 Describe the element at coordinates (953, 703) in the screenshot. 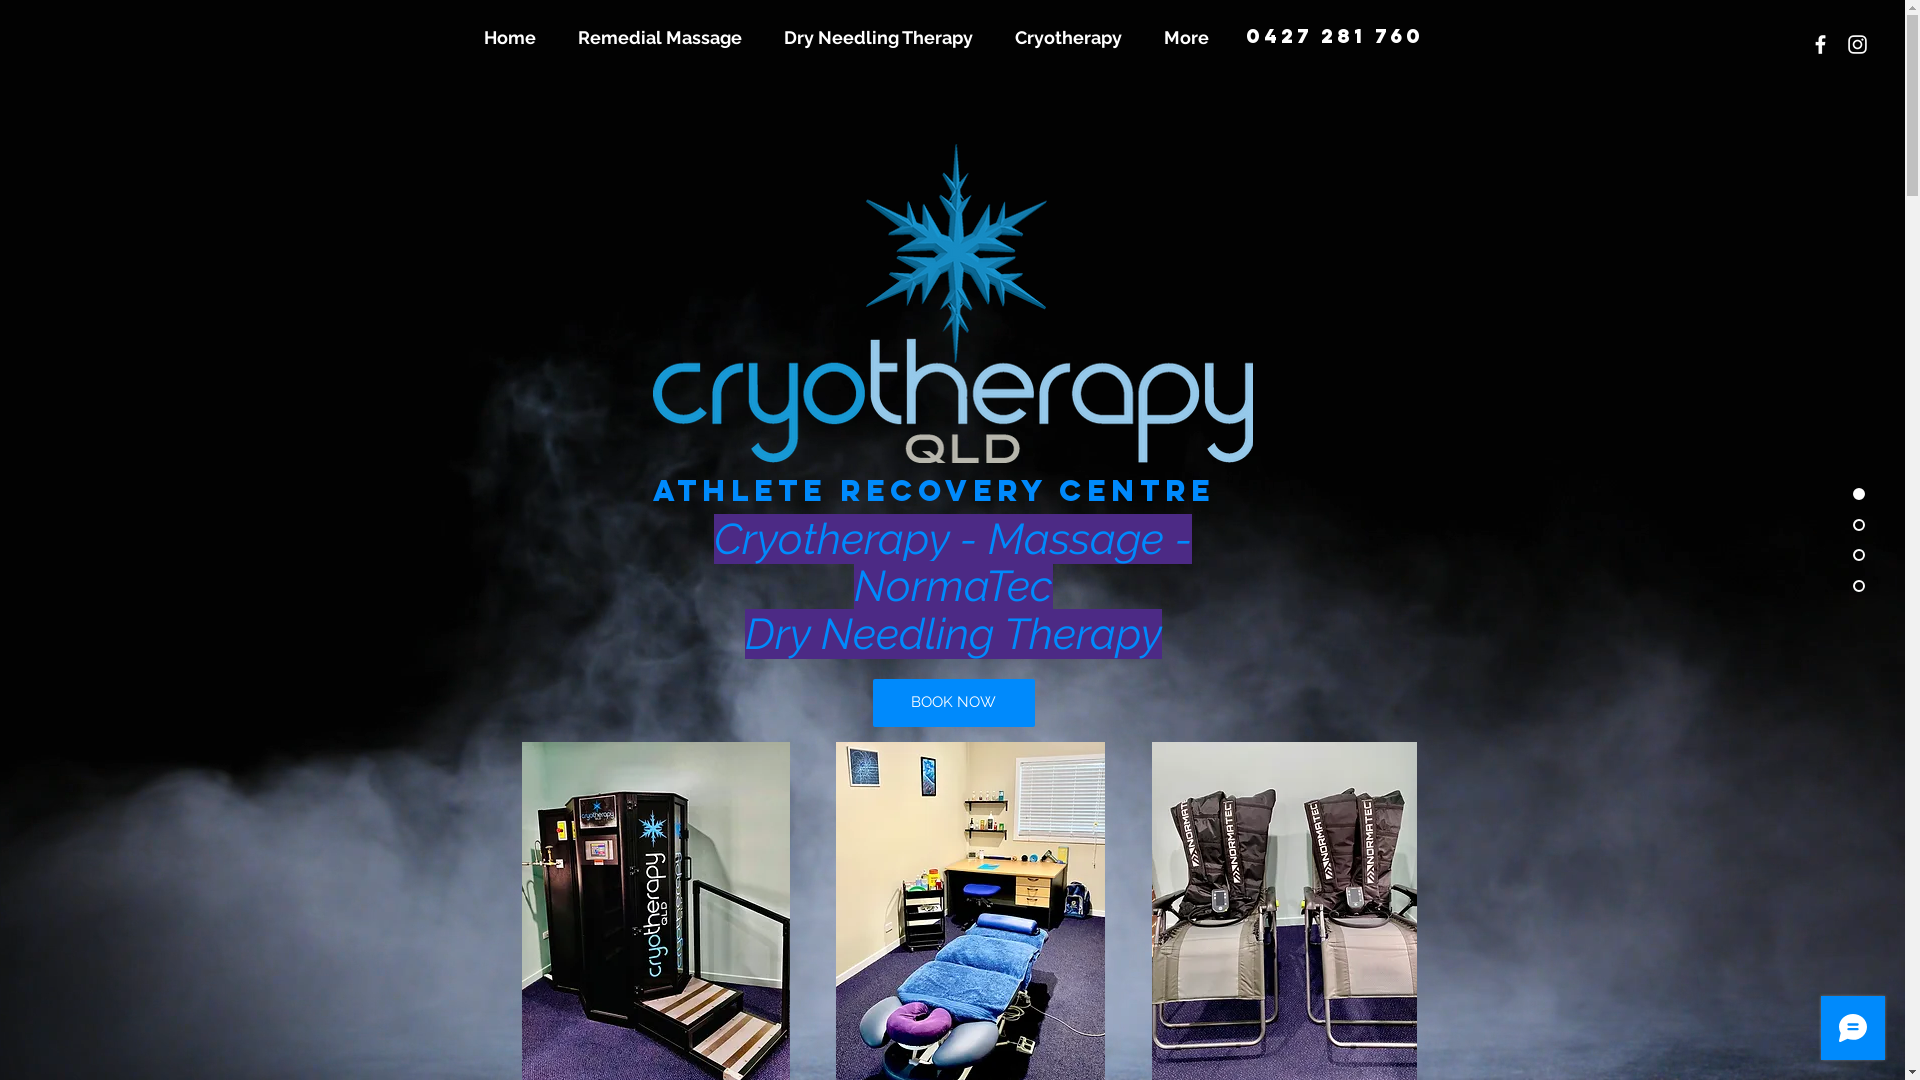

I see `BOOK NOW` at that location.